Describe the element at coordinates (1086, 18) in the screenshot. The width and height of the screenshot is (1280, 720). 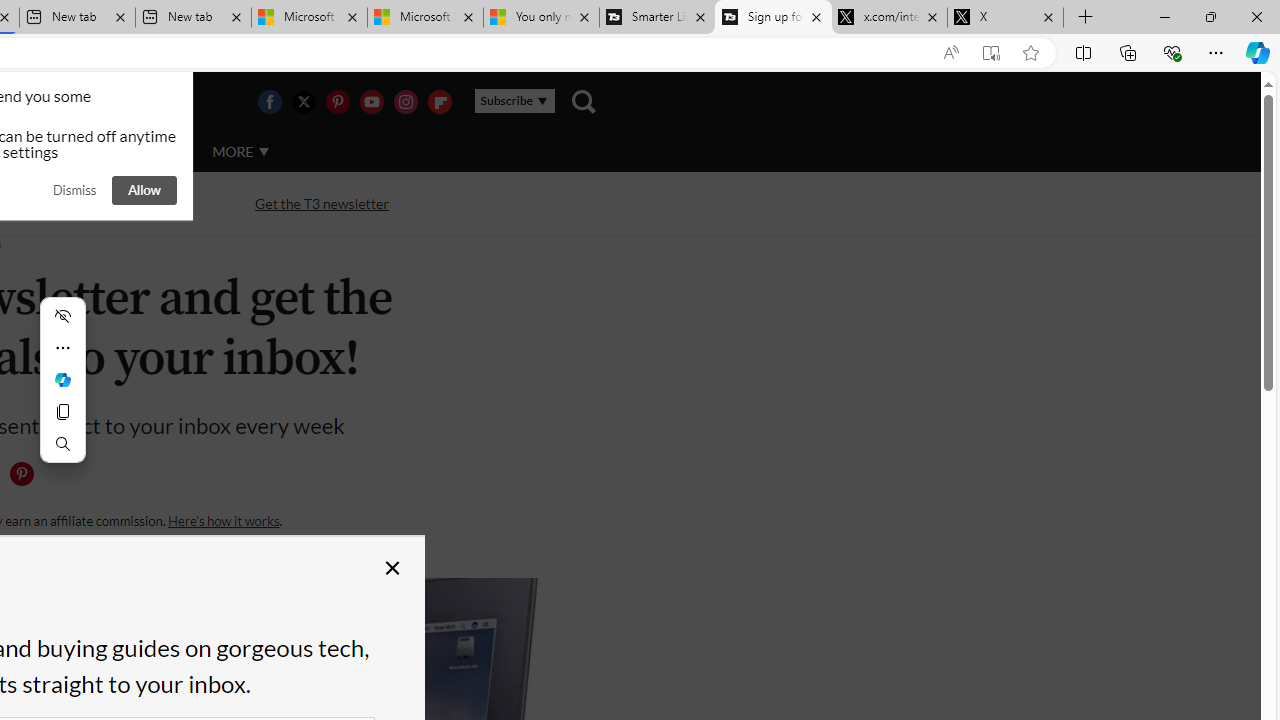
I see `New Tab` at that location.